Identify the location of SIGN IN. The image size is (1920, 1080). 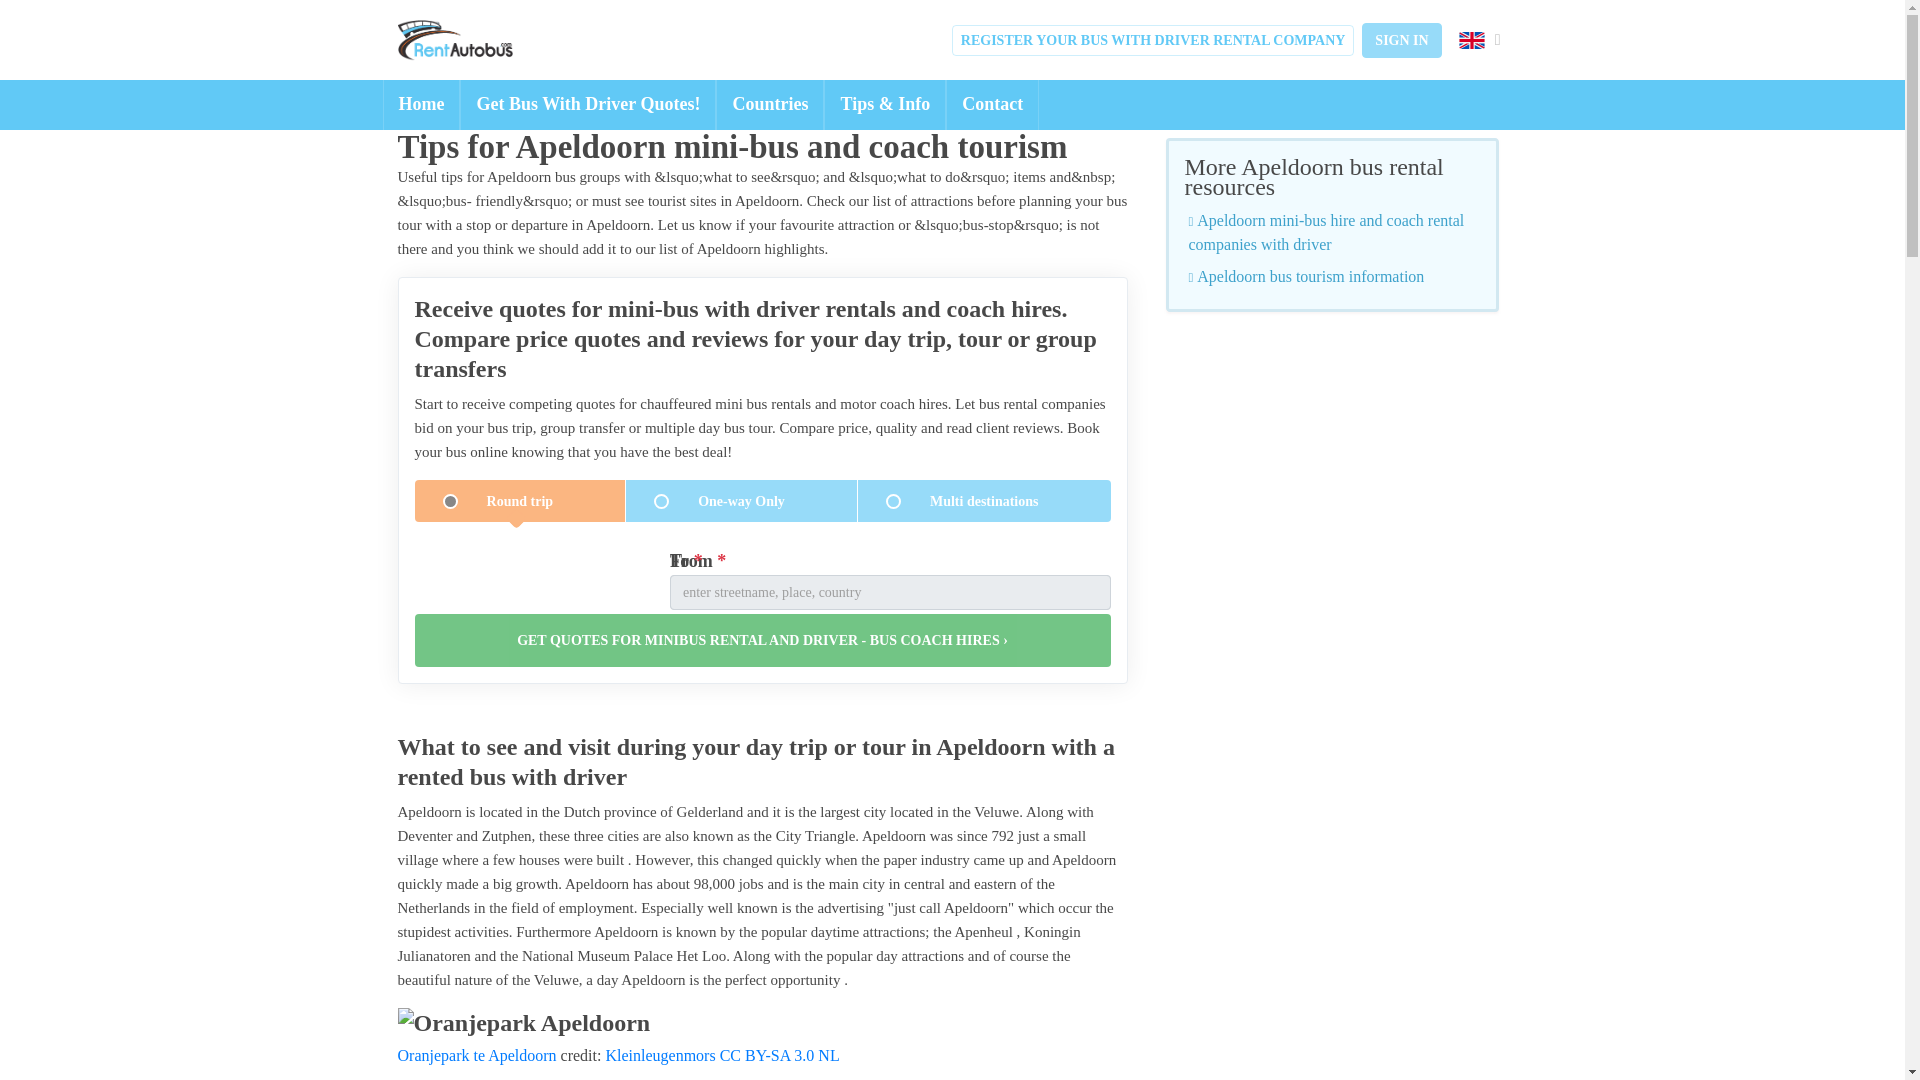
(1401, 39).